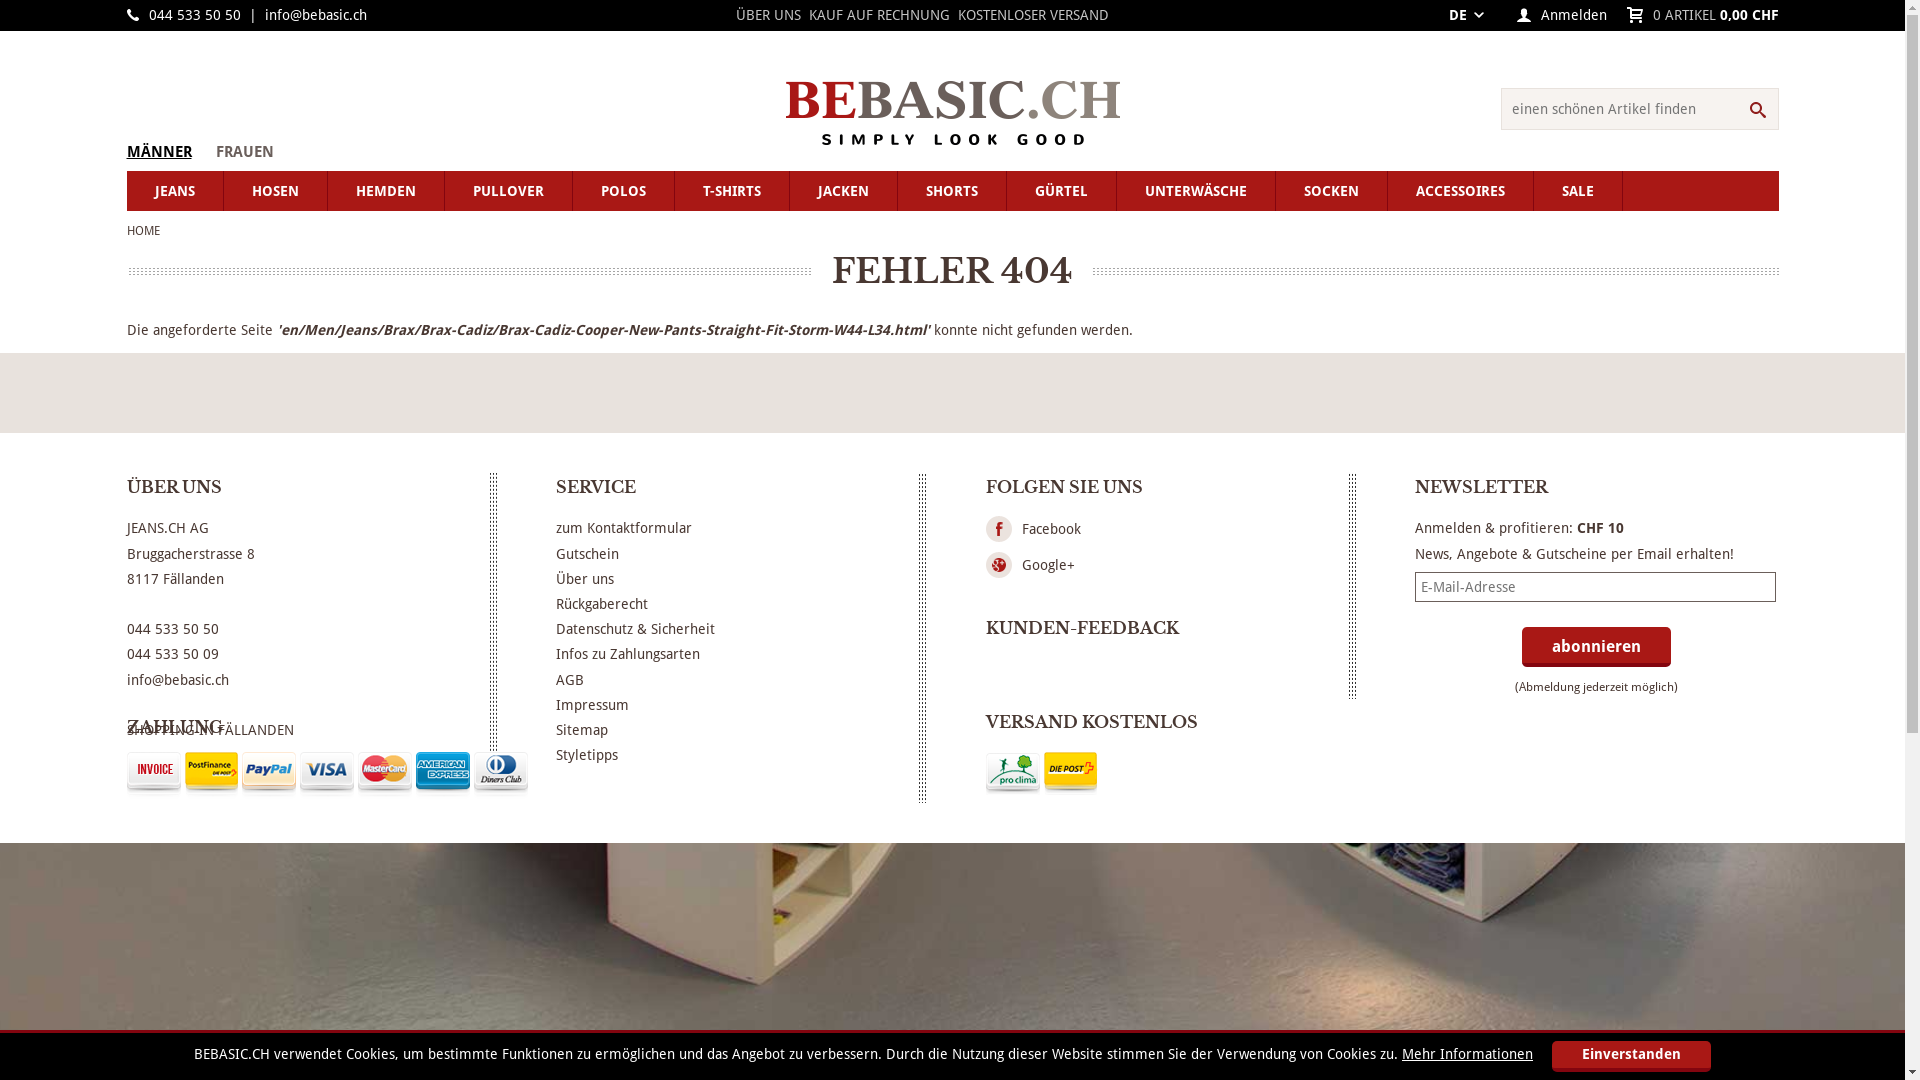 Image resolution: width=1920 pixels, height=1080 pixels. What do you see at coordinates (986, 669) in the screenshot?
I see `Kundenbewertungen von bebasic.ch einsehen` at bounding box center [986, 669].